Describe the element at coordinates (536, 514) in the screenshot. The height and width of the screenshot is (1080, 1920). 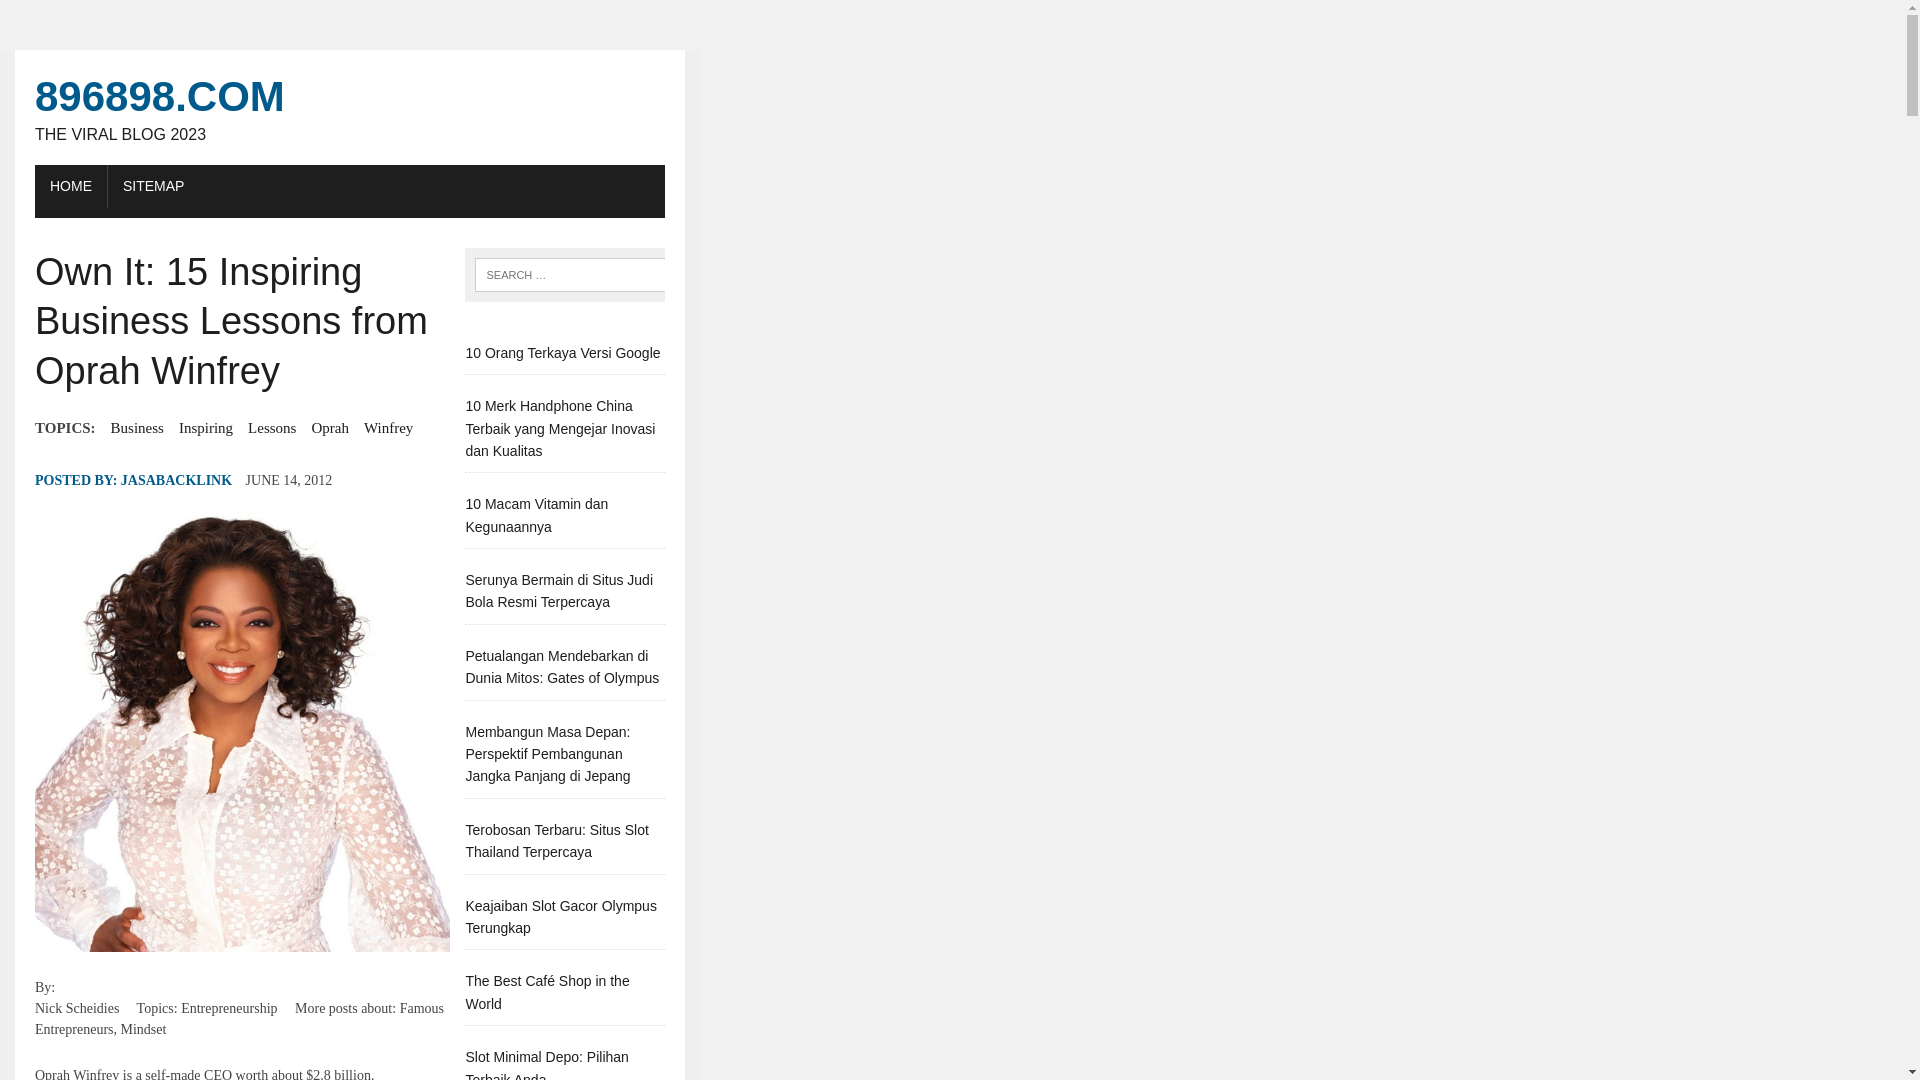
I see `Winfrey` at that location.